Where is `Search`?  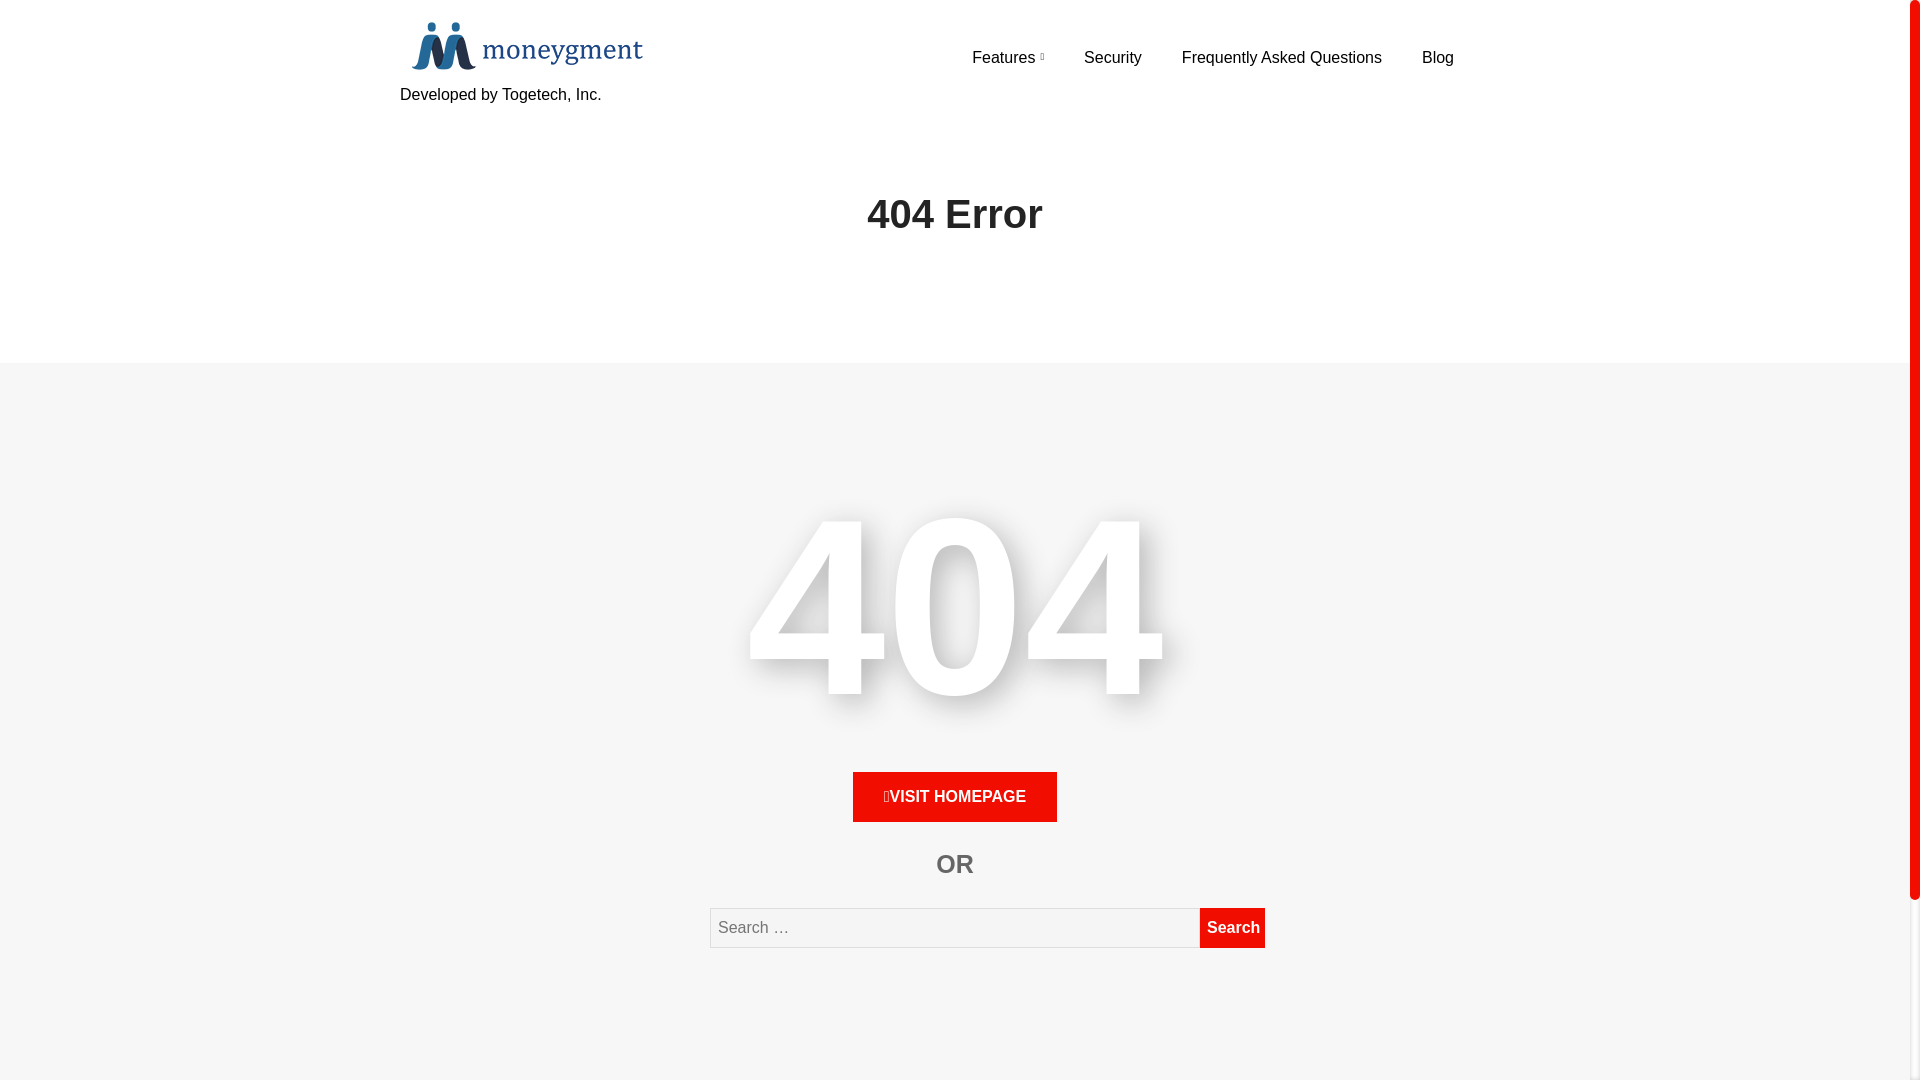
Search is located at coordinates (1232, 928).